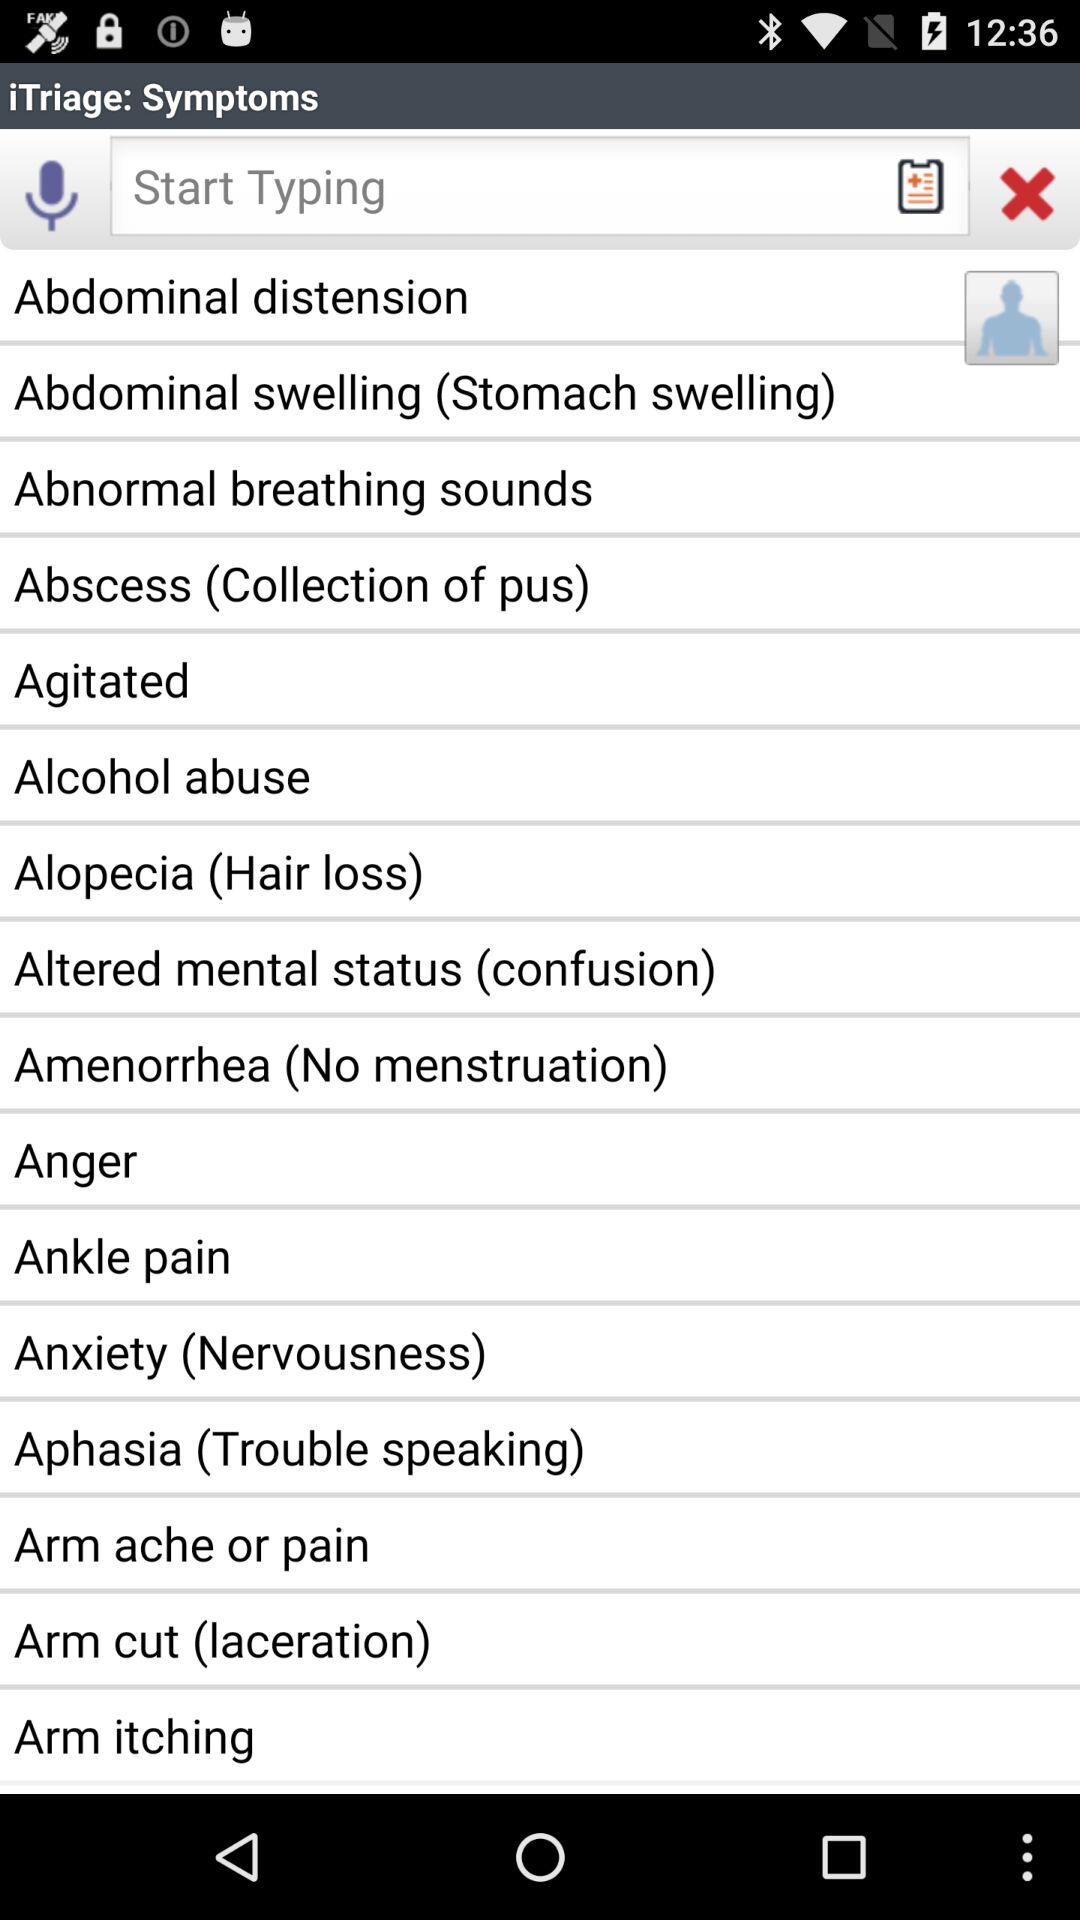  Describe the element at coordinates (540, 1063) in the screenshot. I see `tap app below the altered mental status app` at that location.